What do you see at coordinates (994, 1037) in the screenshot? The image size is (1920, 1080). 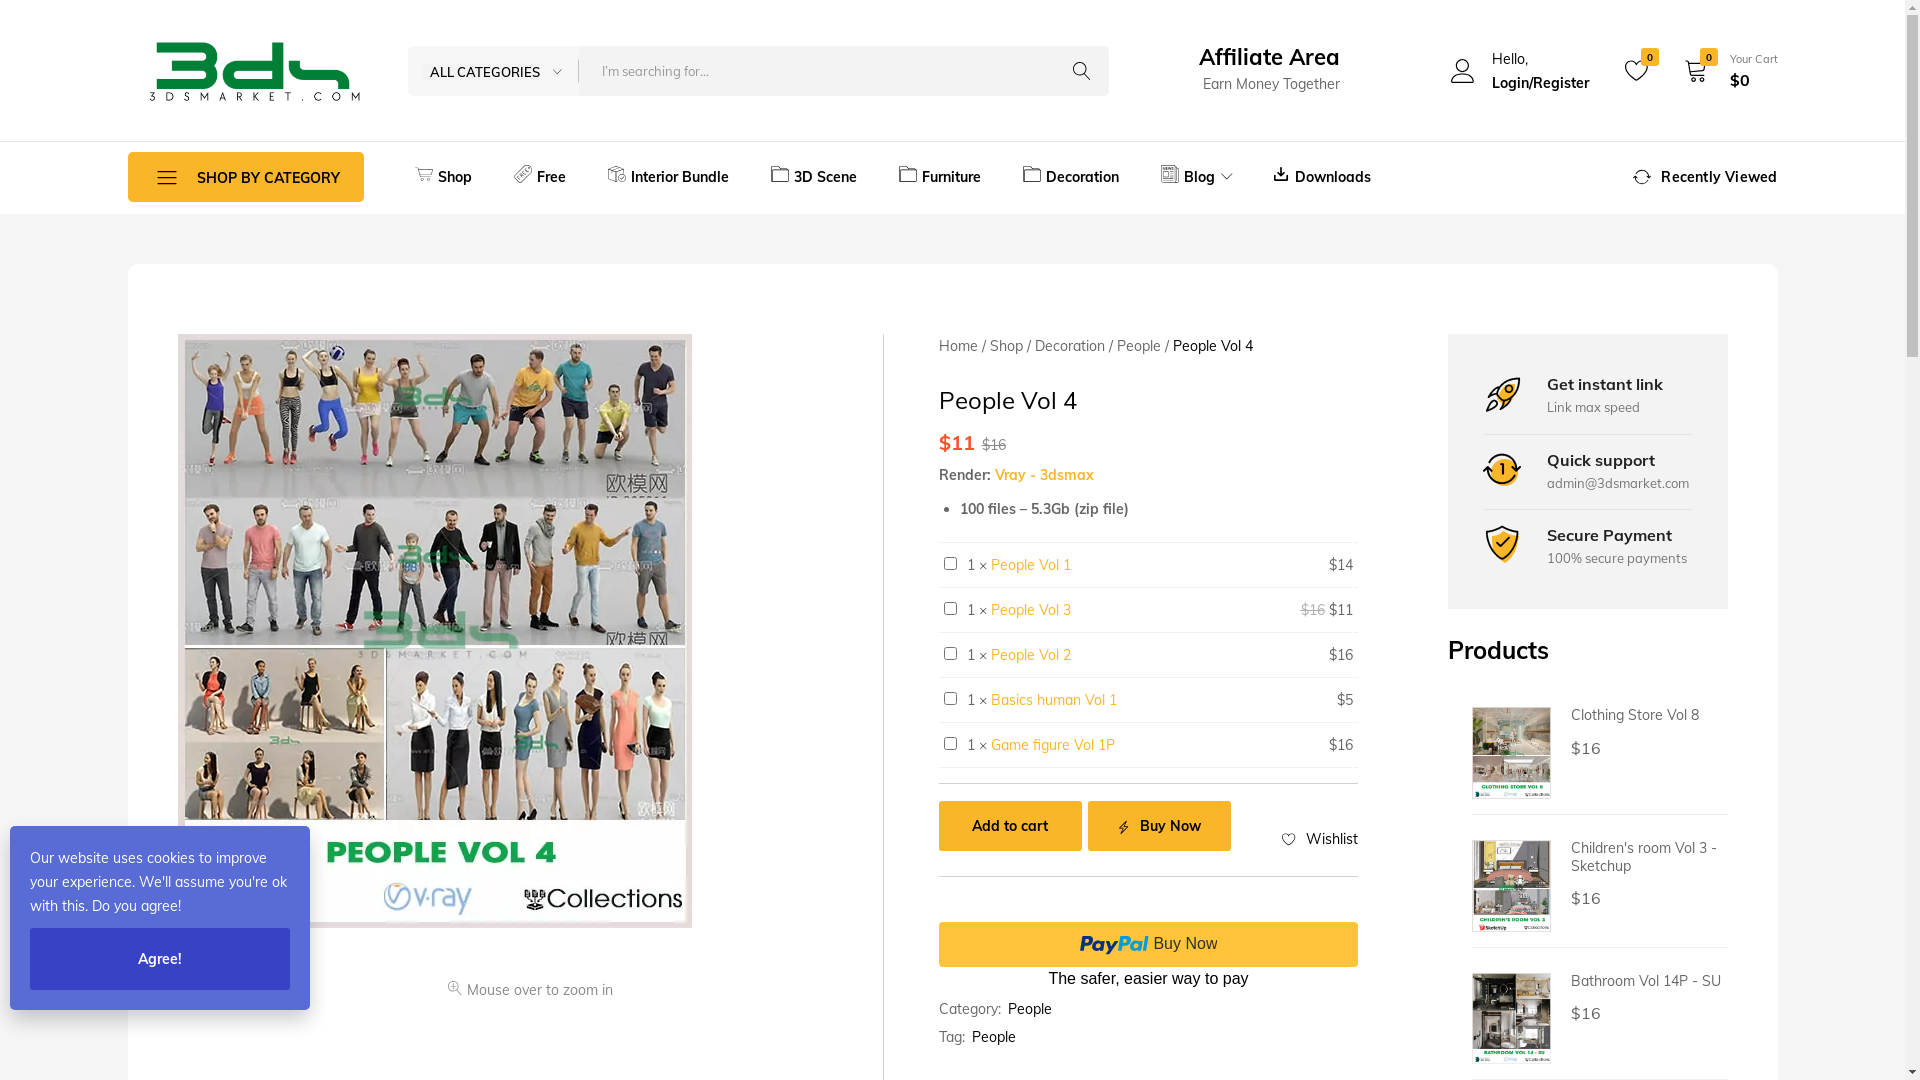 I see `People` at bounding box center [994, 1037].